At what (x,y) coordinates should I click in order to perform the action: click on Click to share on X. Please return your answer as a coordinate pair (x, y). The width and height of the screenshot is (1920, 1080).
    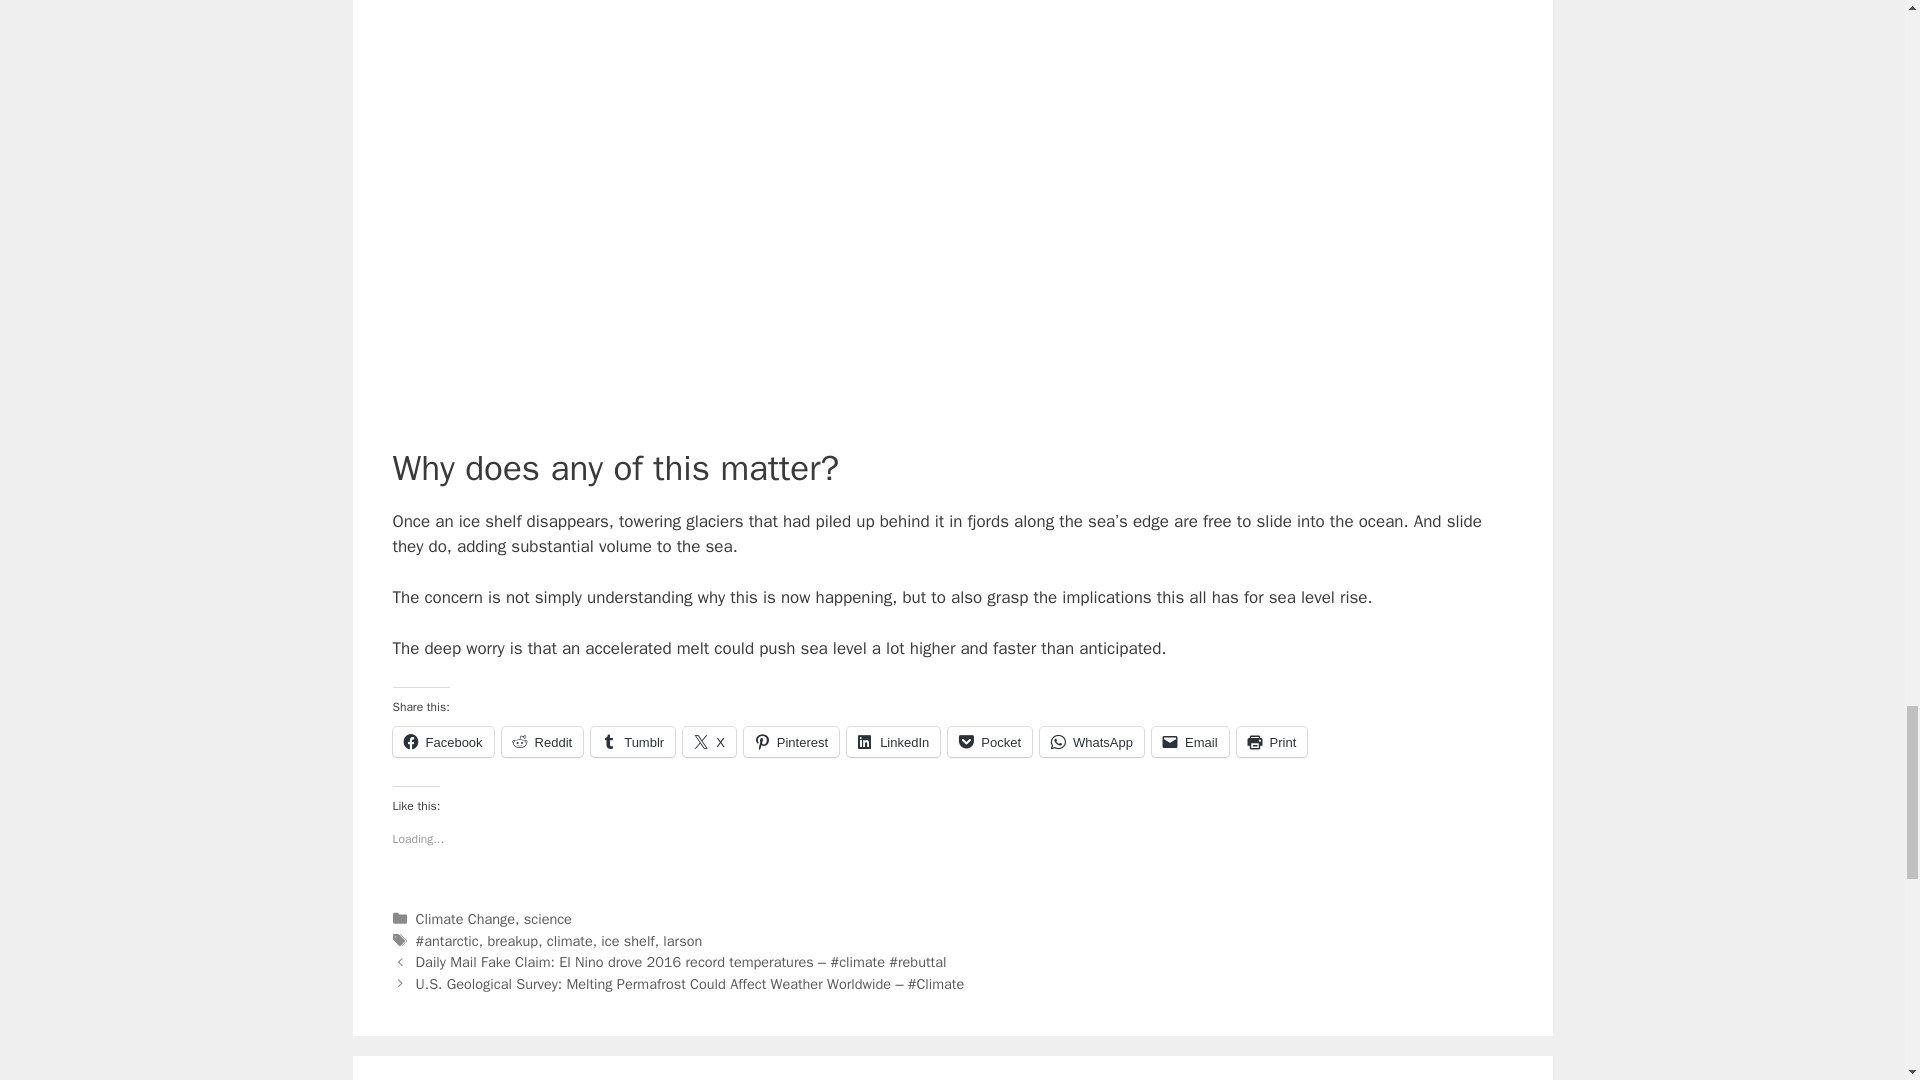
    Looking at the image, I should click on (709, 742).